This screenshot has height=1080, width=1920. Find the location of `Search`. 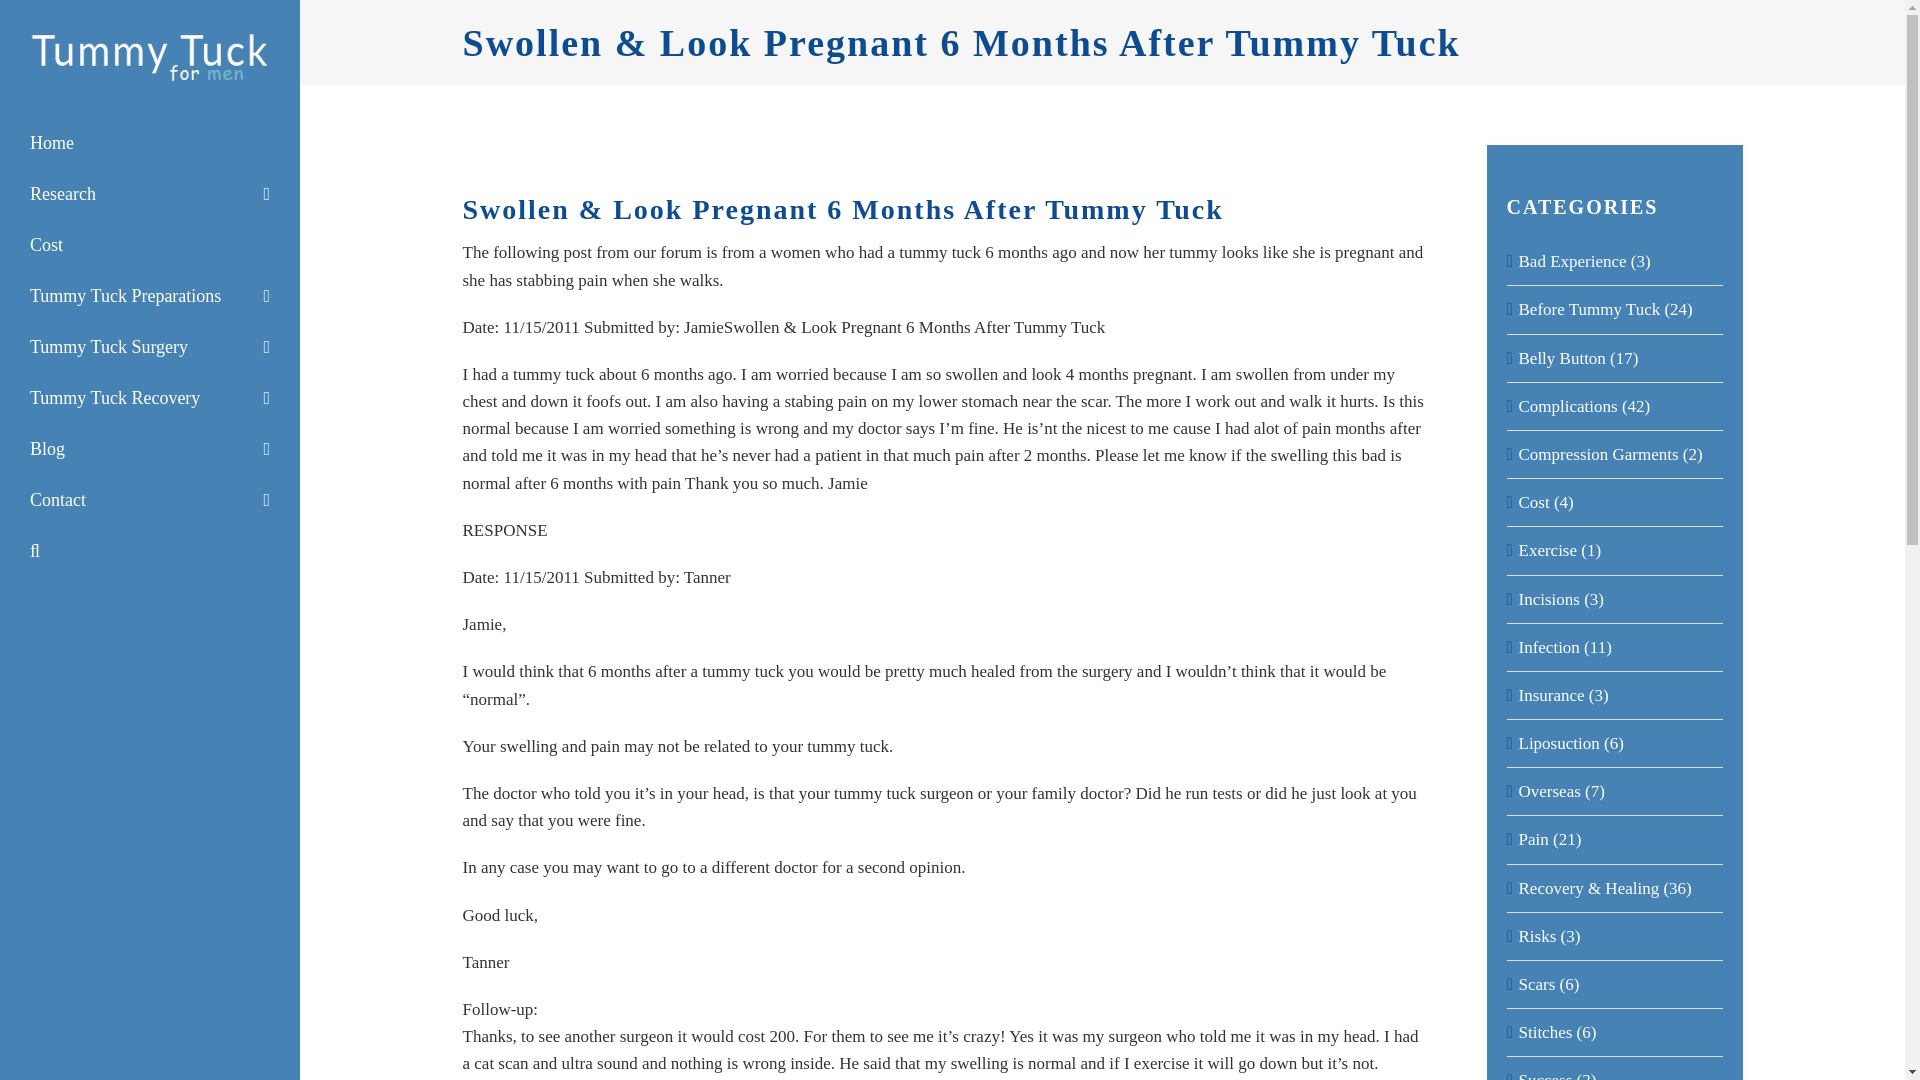

Search is located at coordinates (150, 550).